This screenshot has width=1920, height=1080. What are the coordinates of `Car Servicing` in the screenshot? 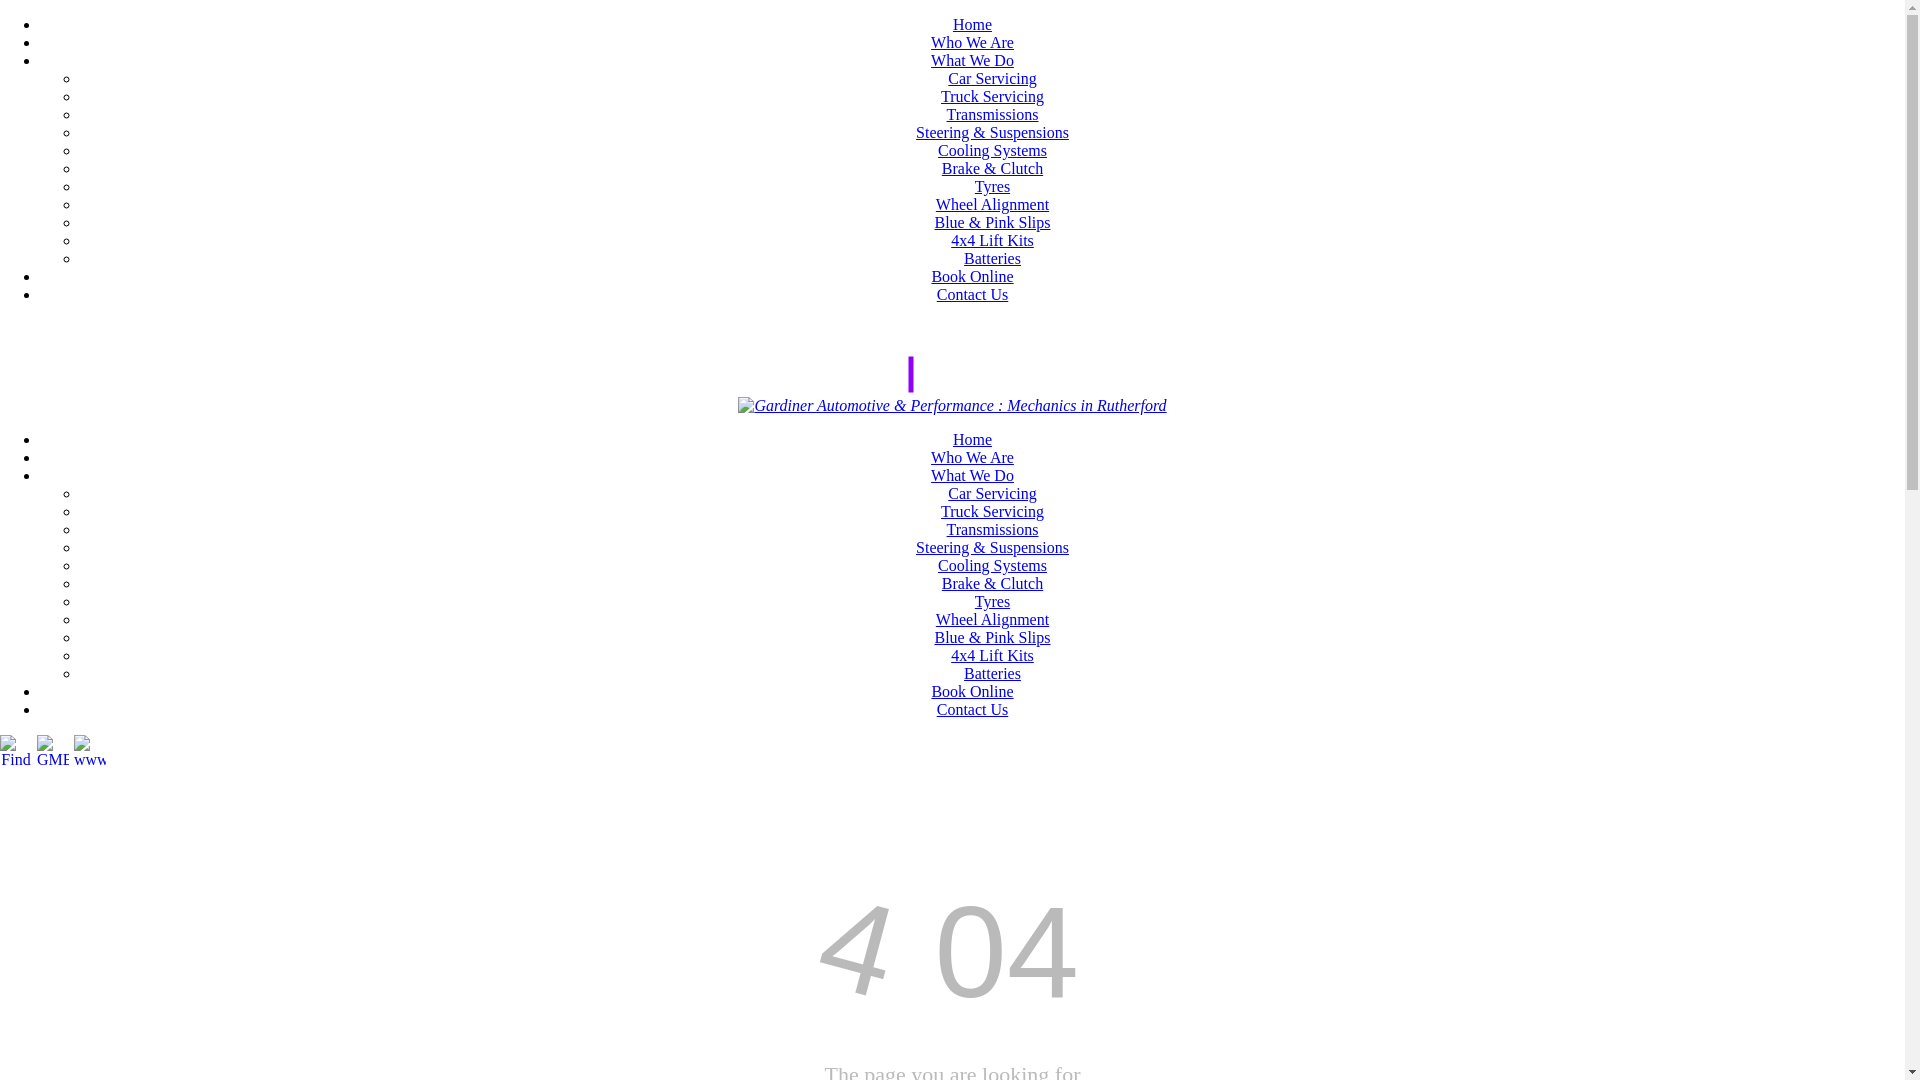 It's located at (992, 78).